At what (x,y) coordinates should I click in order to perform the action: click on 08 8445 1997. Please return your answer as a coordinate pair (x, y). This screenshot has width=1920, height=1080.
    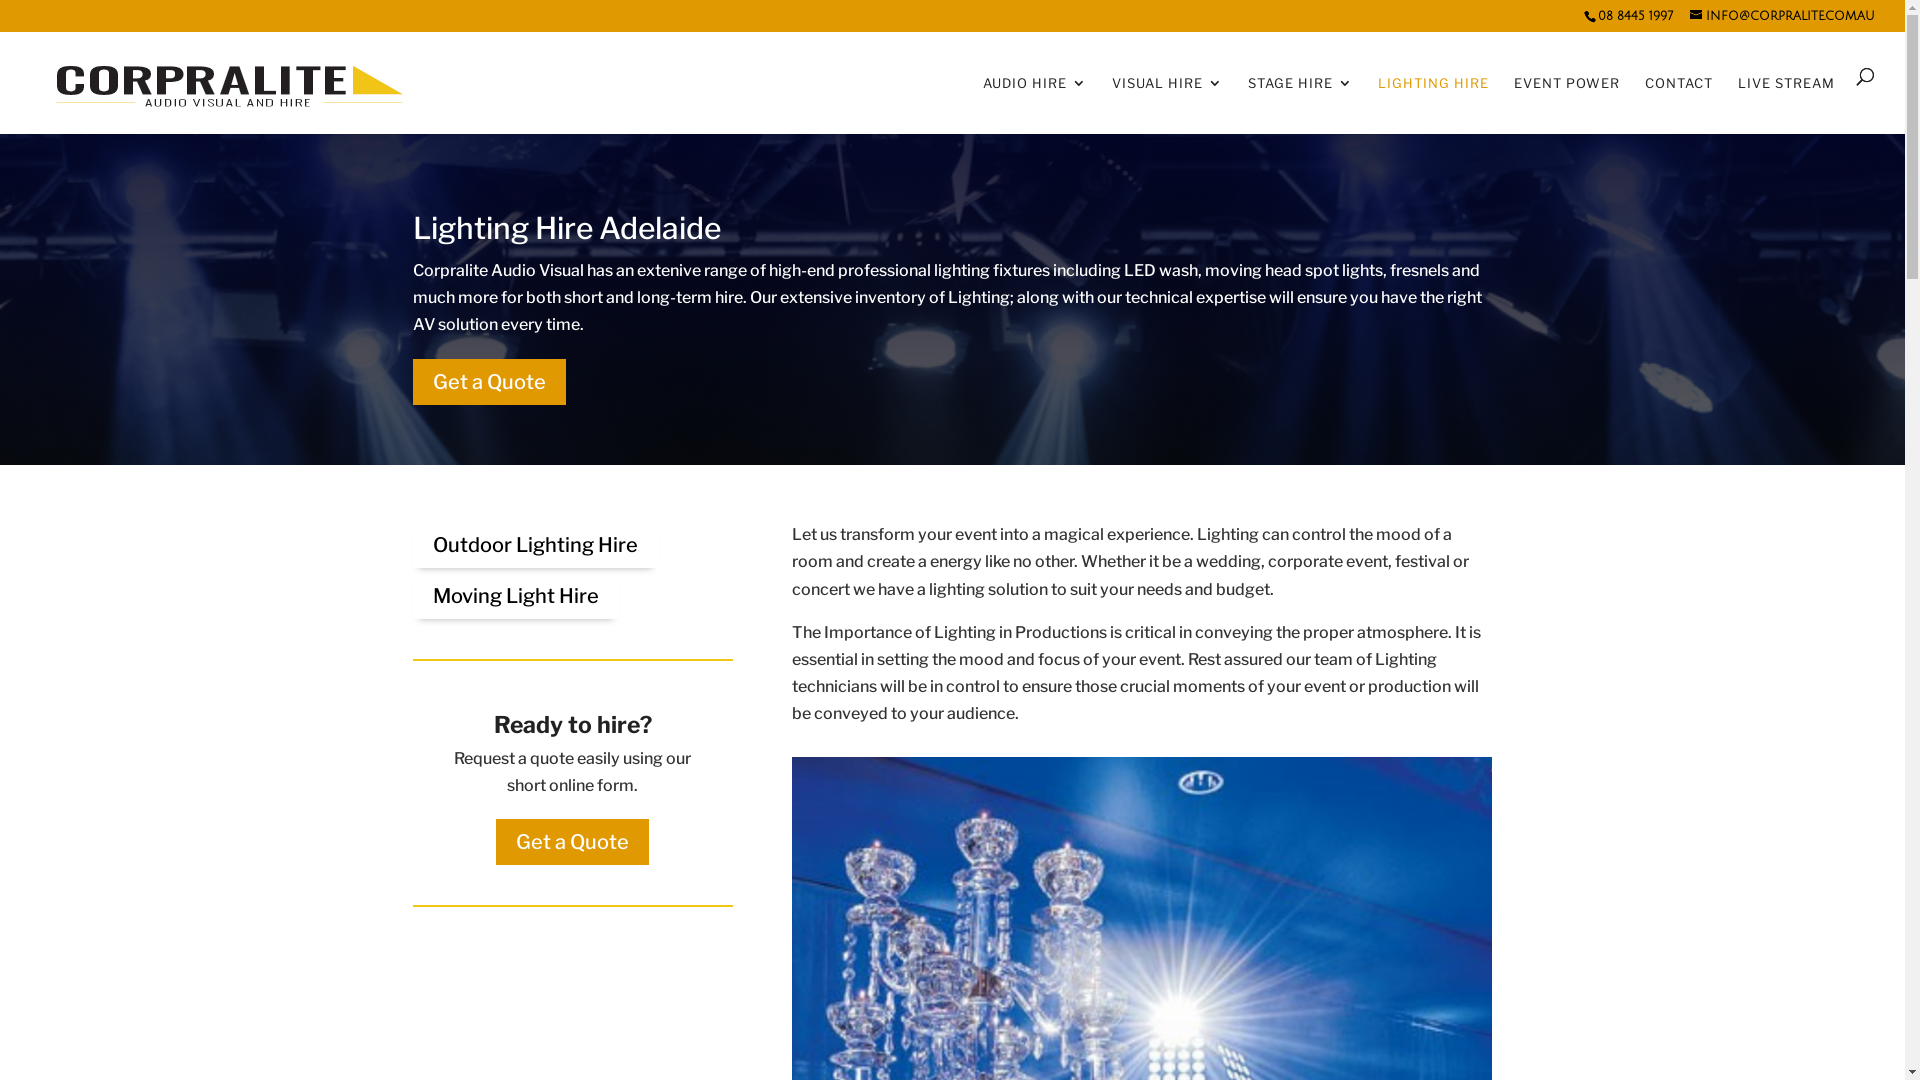
    Looking at the image, I should click on (1635, 16).